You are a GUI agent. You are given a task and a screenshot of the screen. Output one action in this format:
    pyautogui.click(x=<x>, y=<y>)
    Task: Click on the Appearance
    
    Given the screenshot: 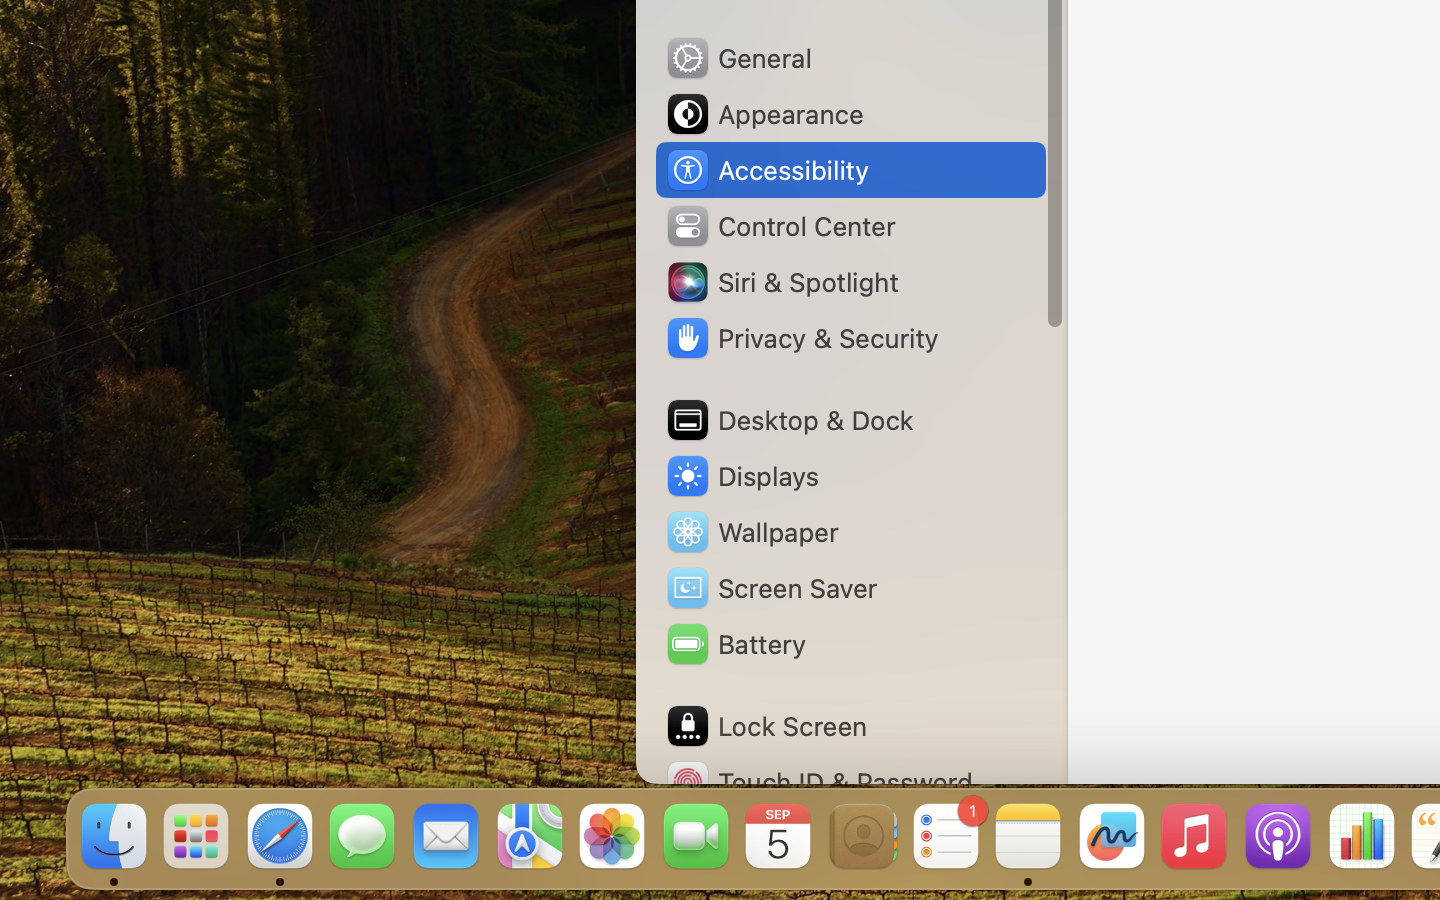 What is the action you would take?
    pyautogui.click(x=764, y=114)
    